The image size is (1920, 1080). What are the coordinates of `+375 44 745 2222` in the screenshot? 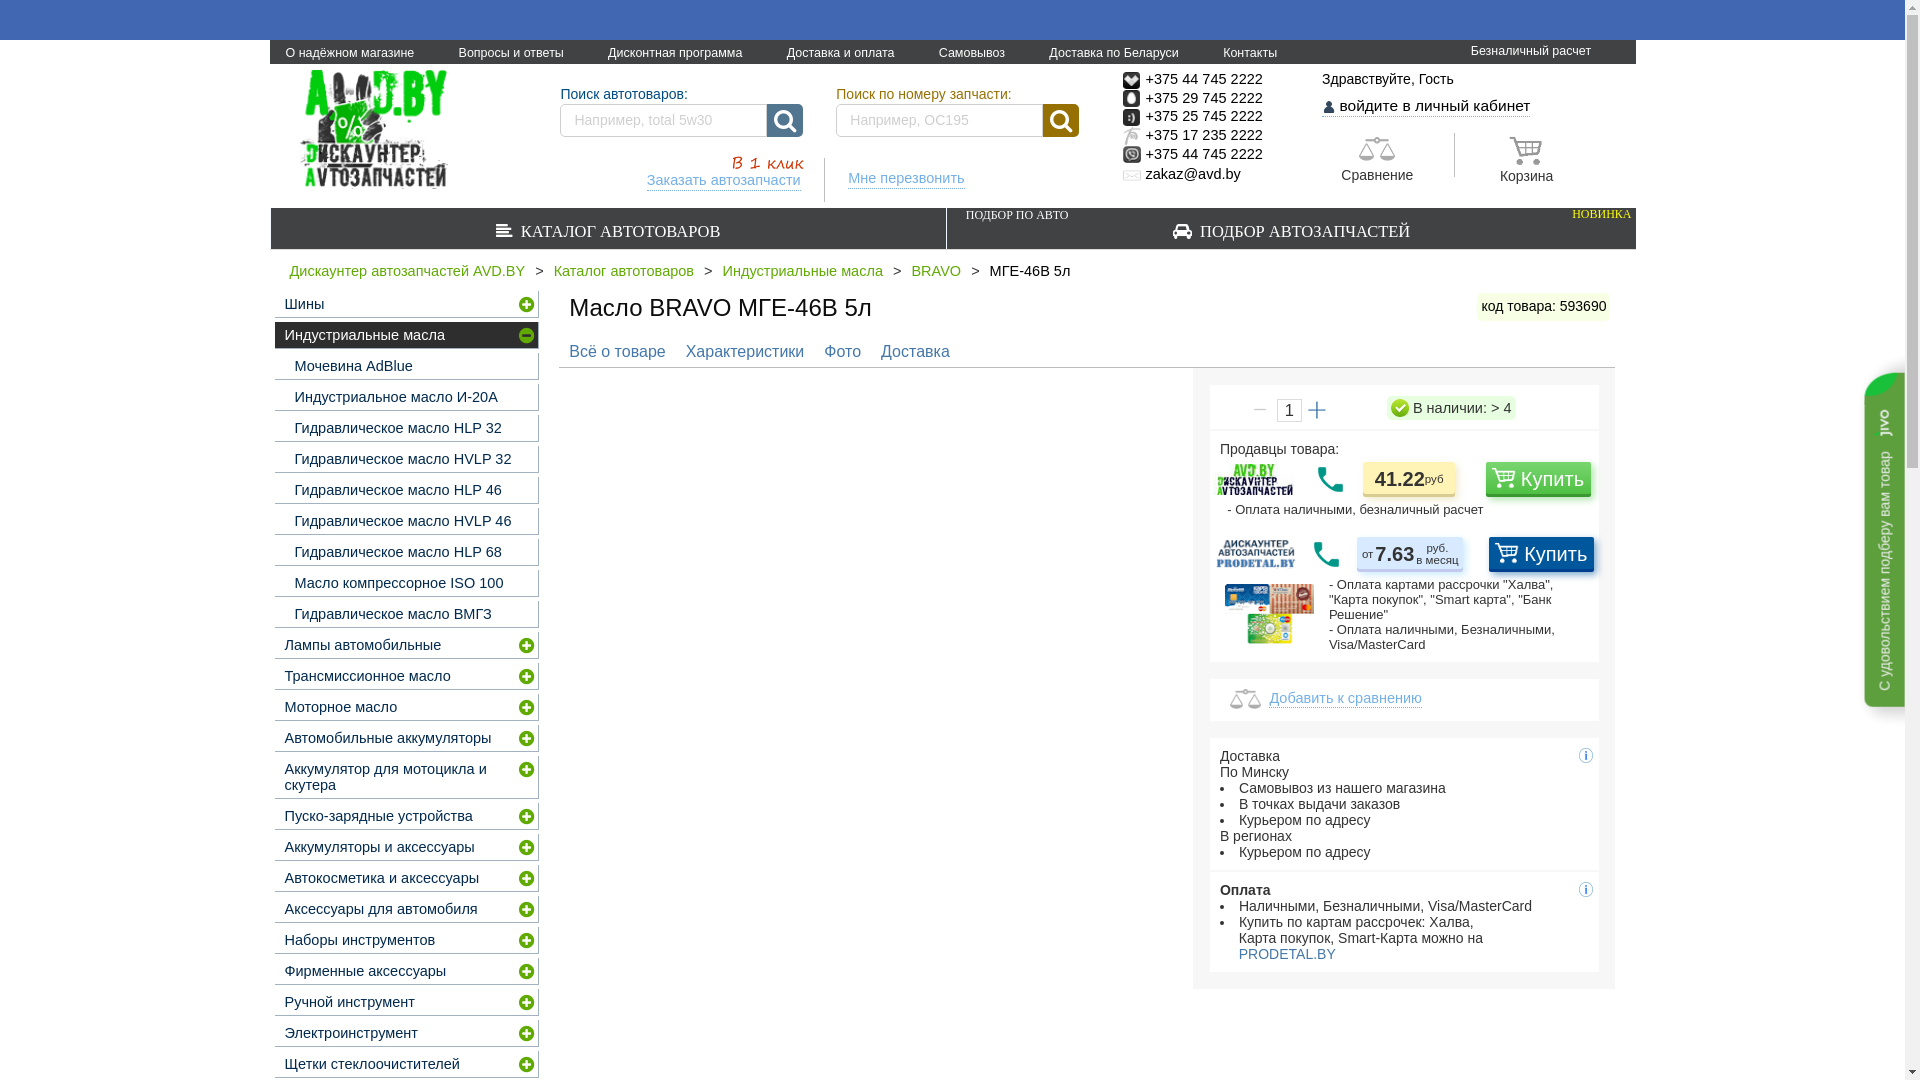 It's located at (1193, 154).